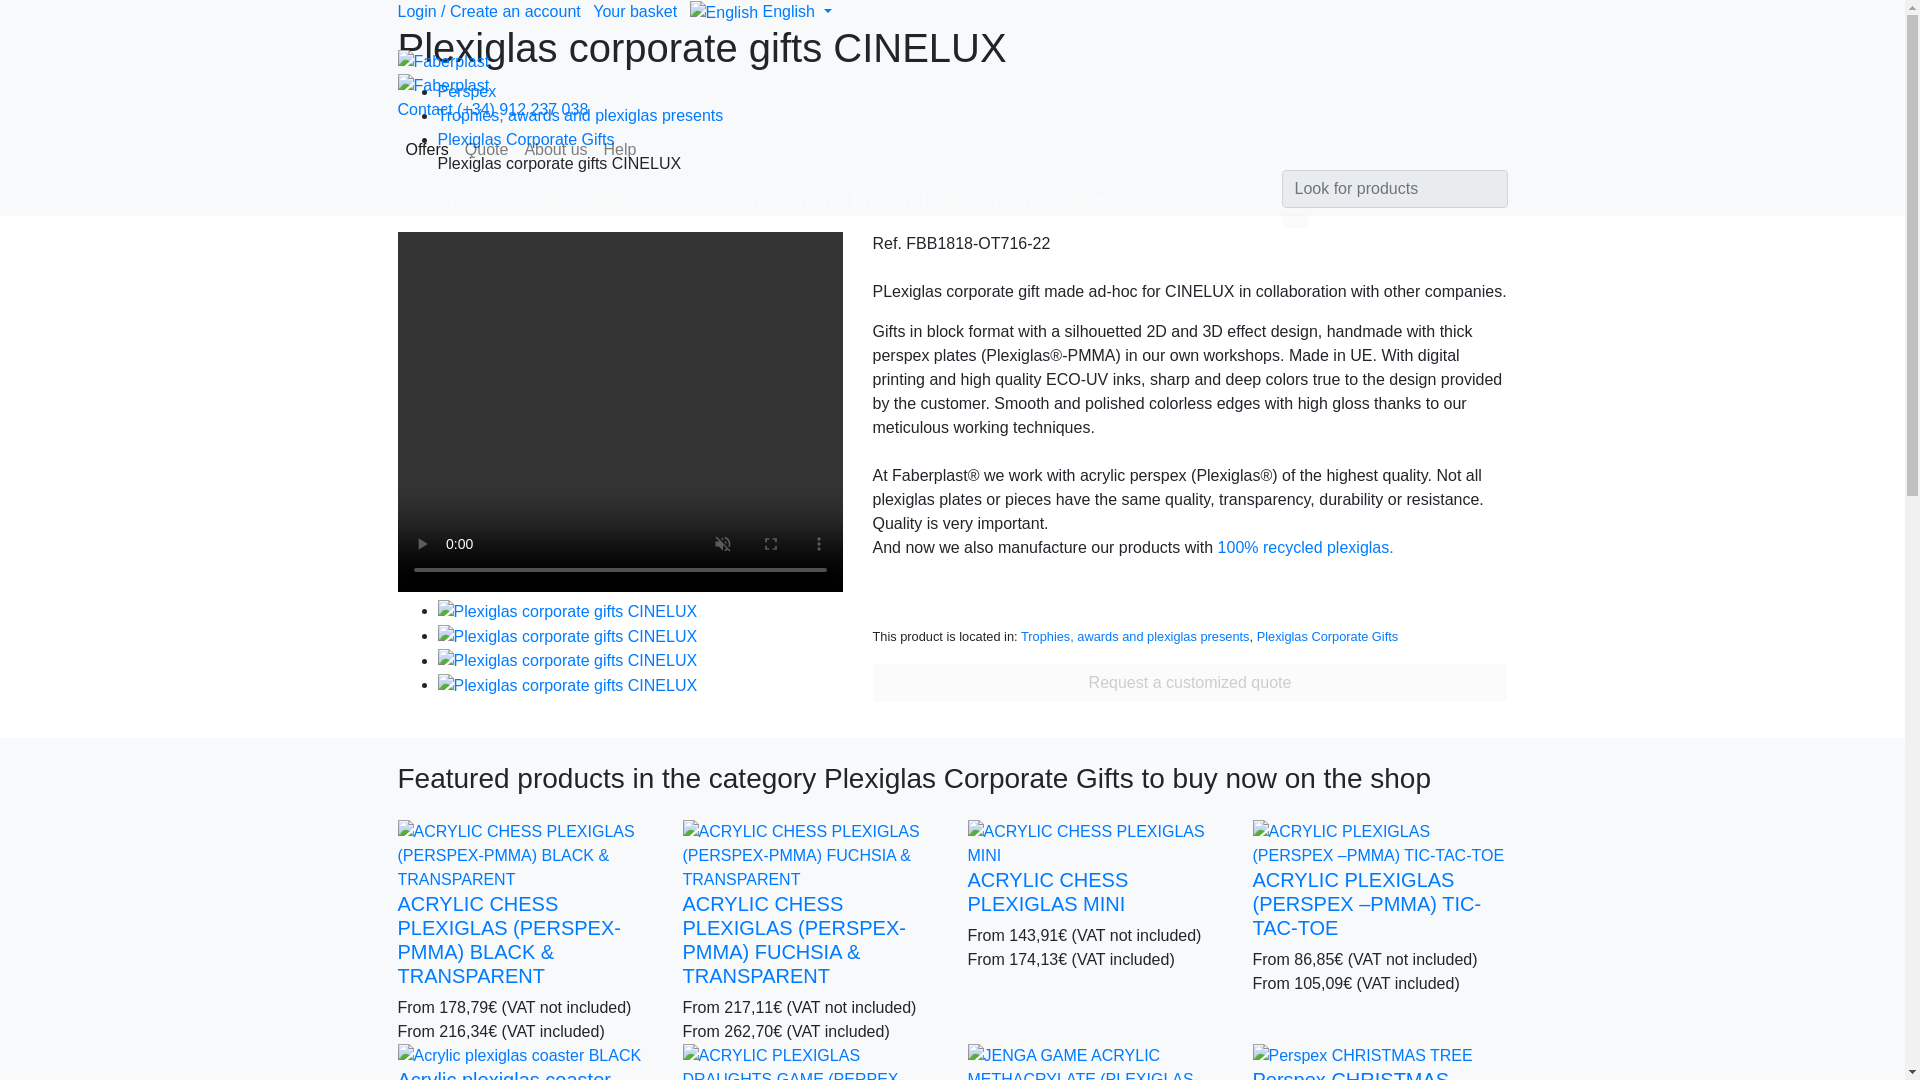 The width and height of the screenshot is (1920, 1080). I want to click on Urns, so click(552, 201).